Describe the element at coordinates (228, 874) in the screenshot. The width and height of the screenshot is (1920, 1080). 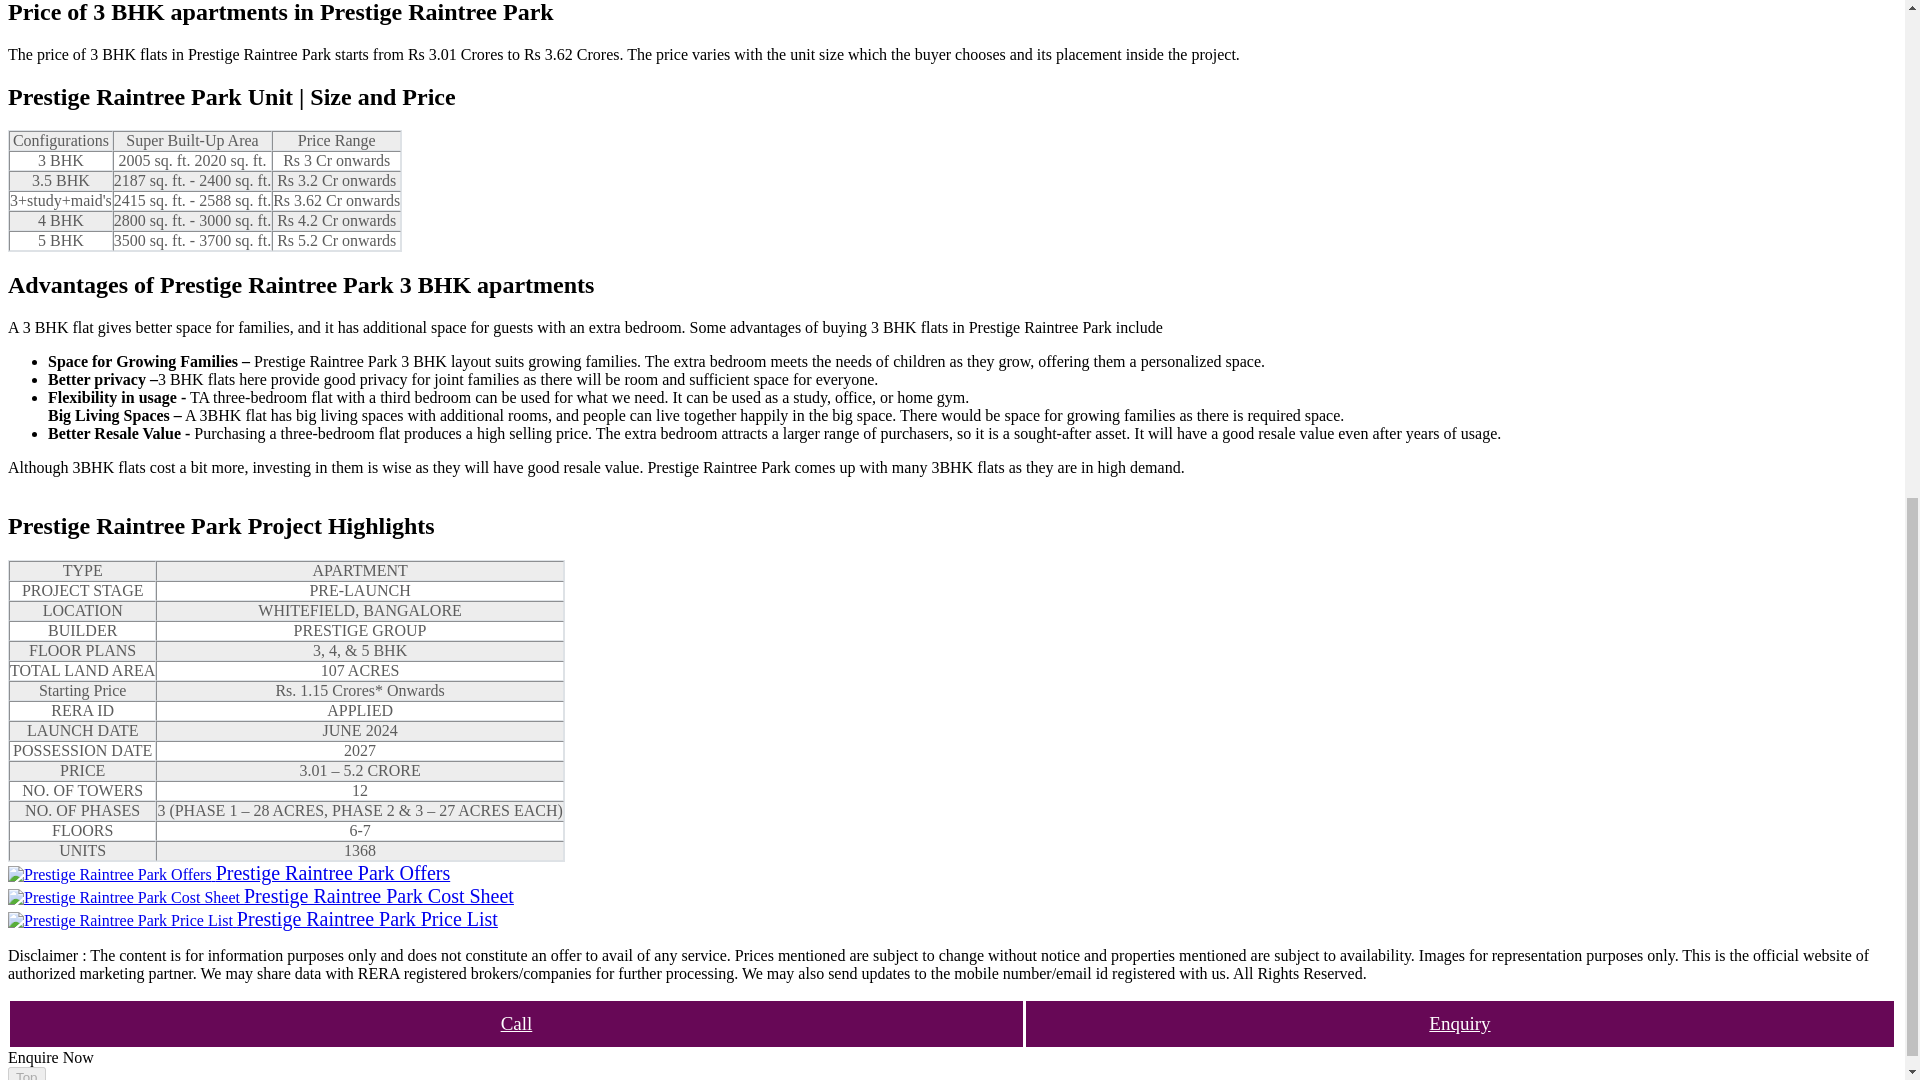
I see `Prestige Raintree Park Offers` at that location.